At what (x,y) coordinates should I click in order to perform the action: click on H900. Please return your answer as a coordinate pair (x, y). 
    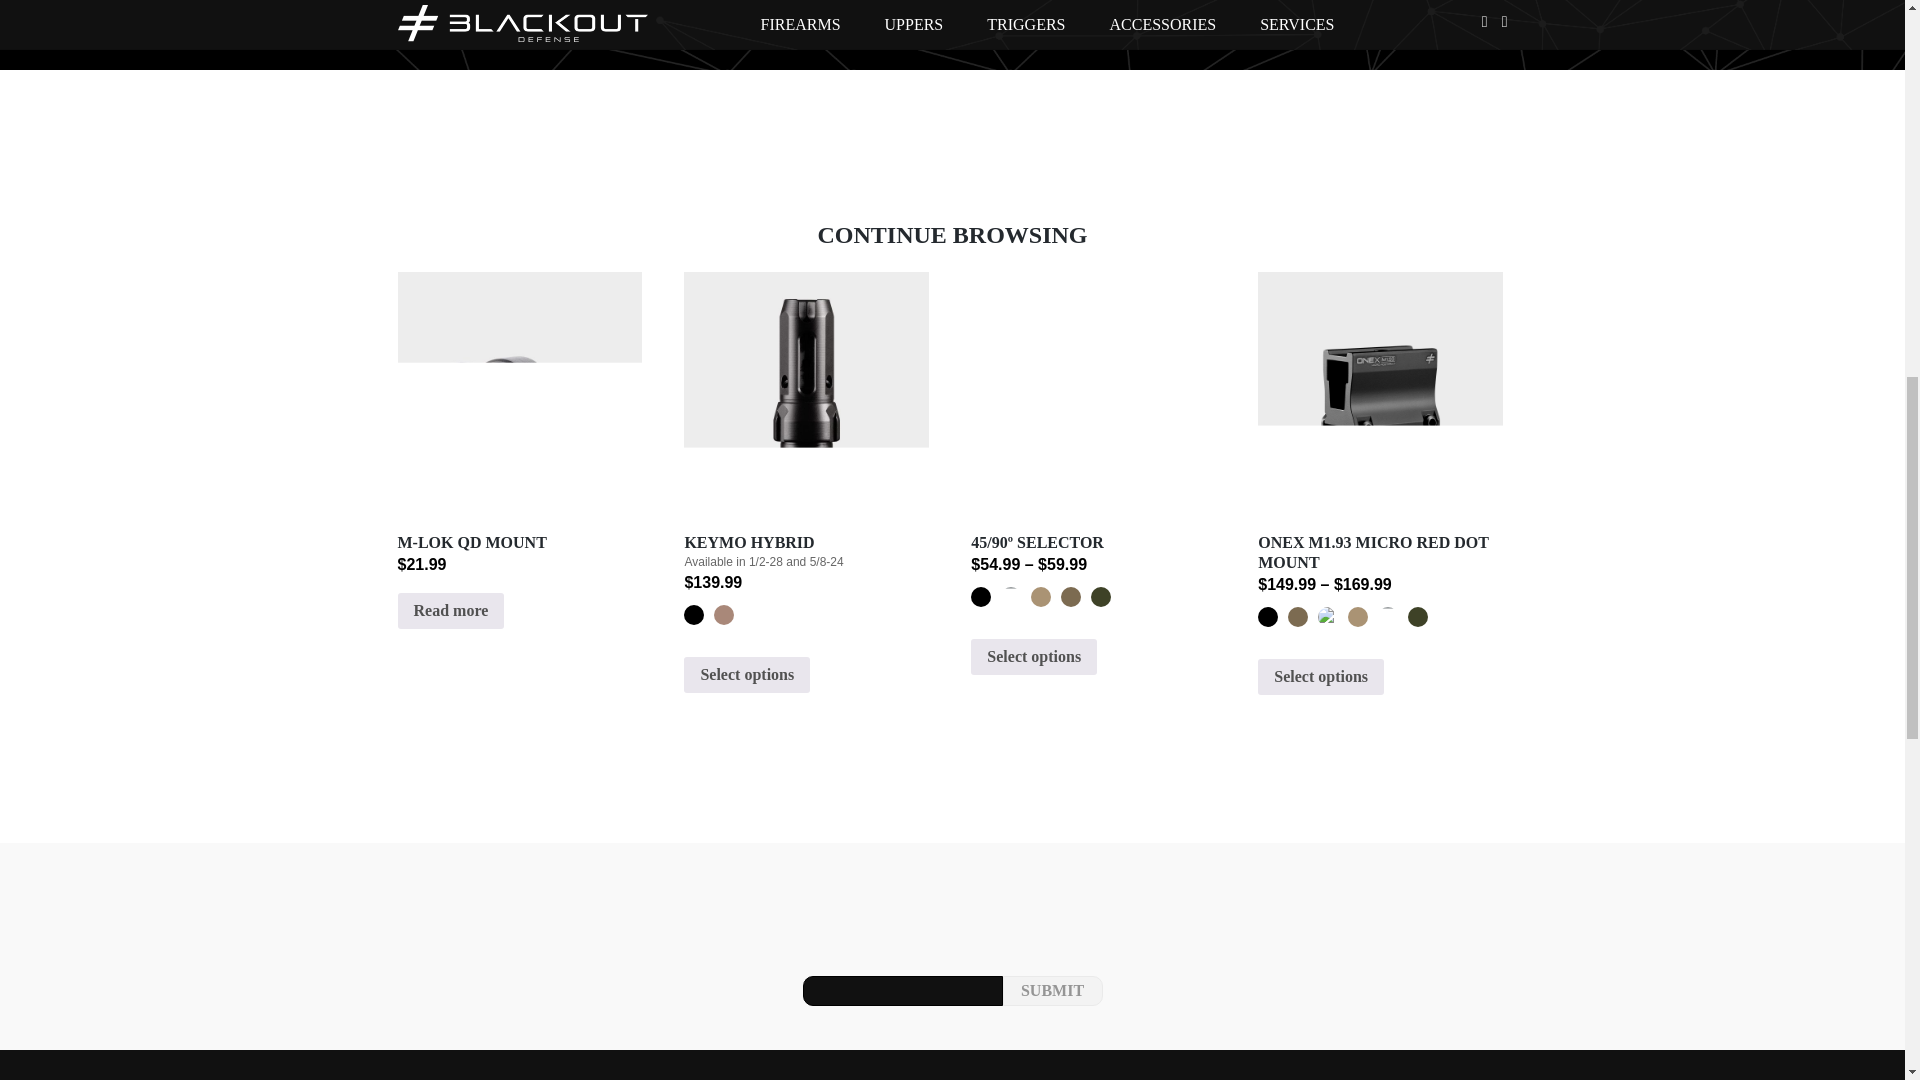
    Looking at the image, I should click on (724, 614).